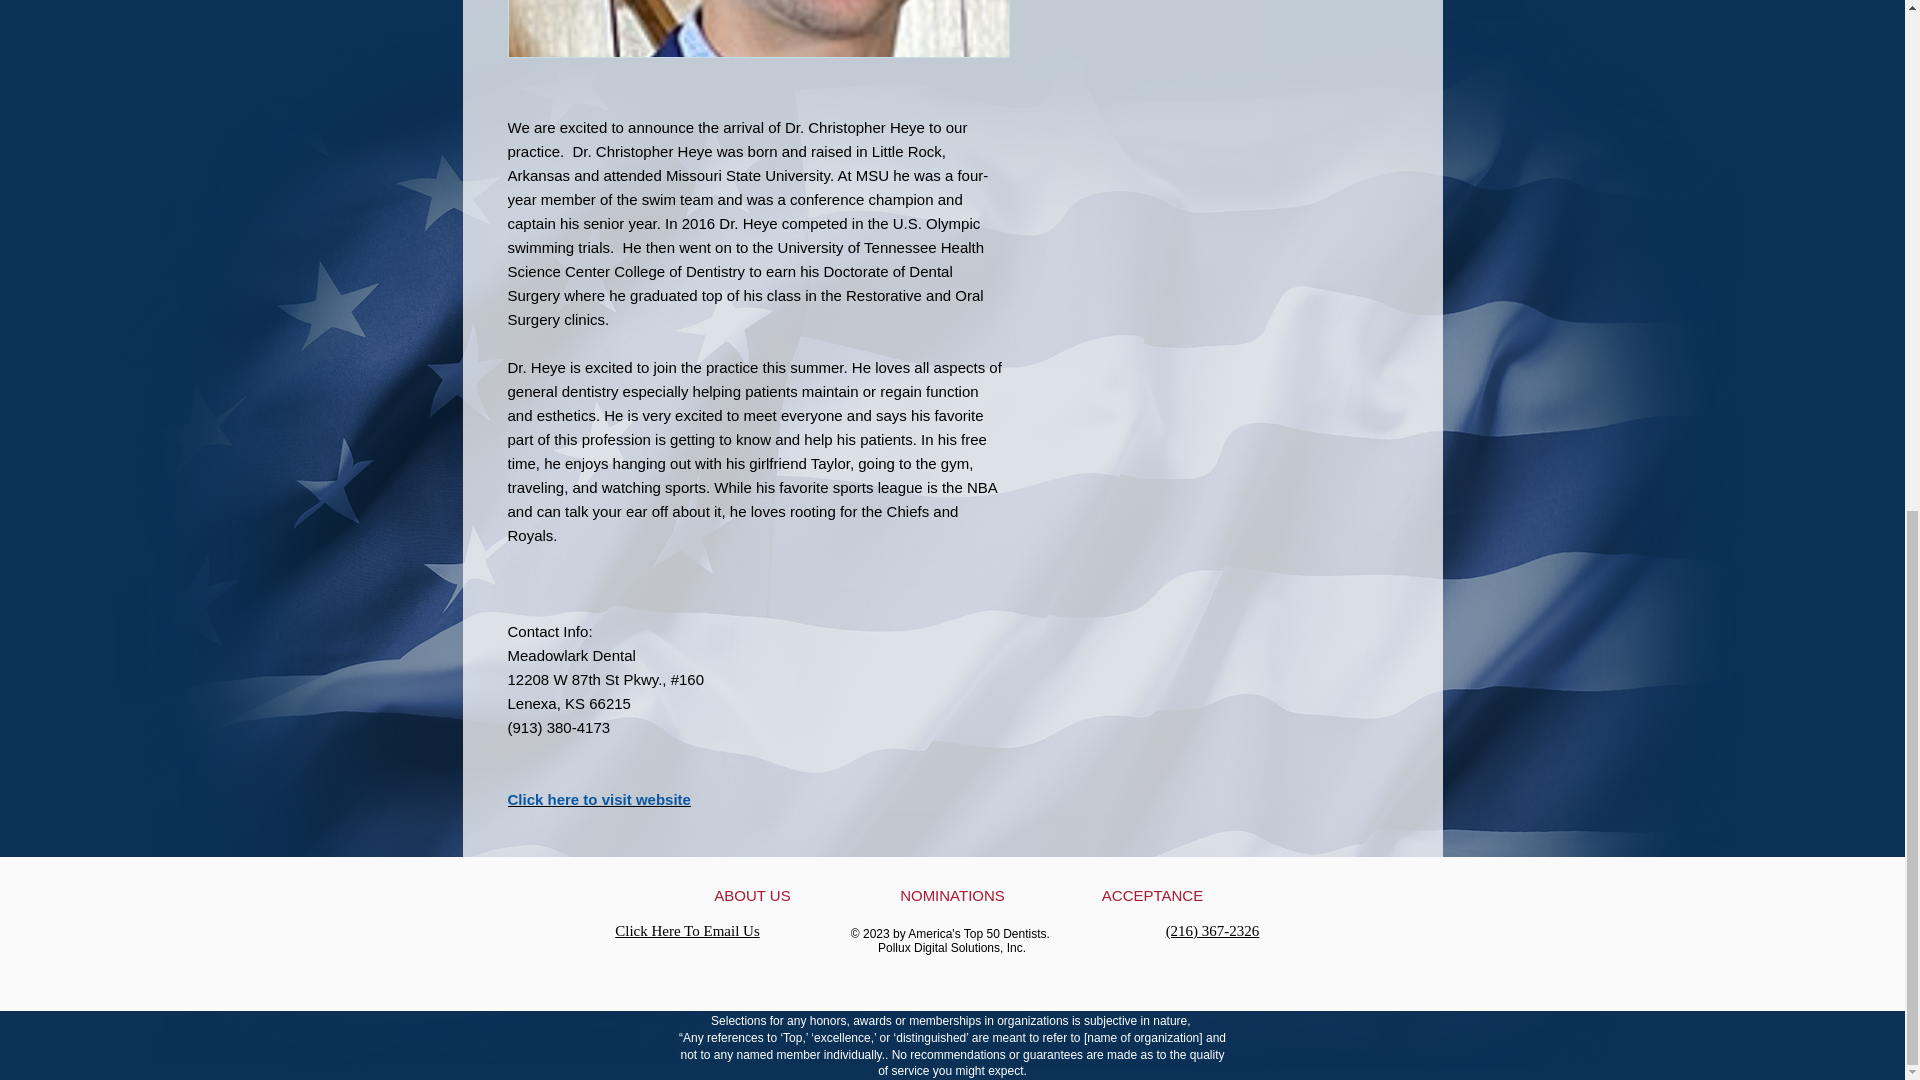  Describe the element at coordinates (952, 895) in the screenshot. I see `NOMINATIONS` at that location.